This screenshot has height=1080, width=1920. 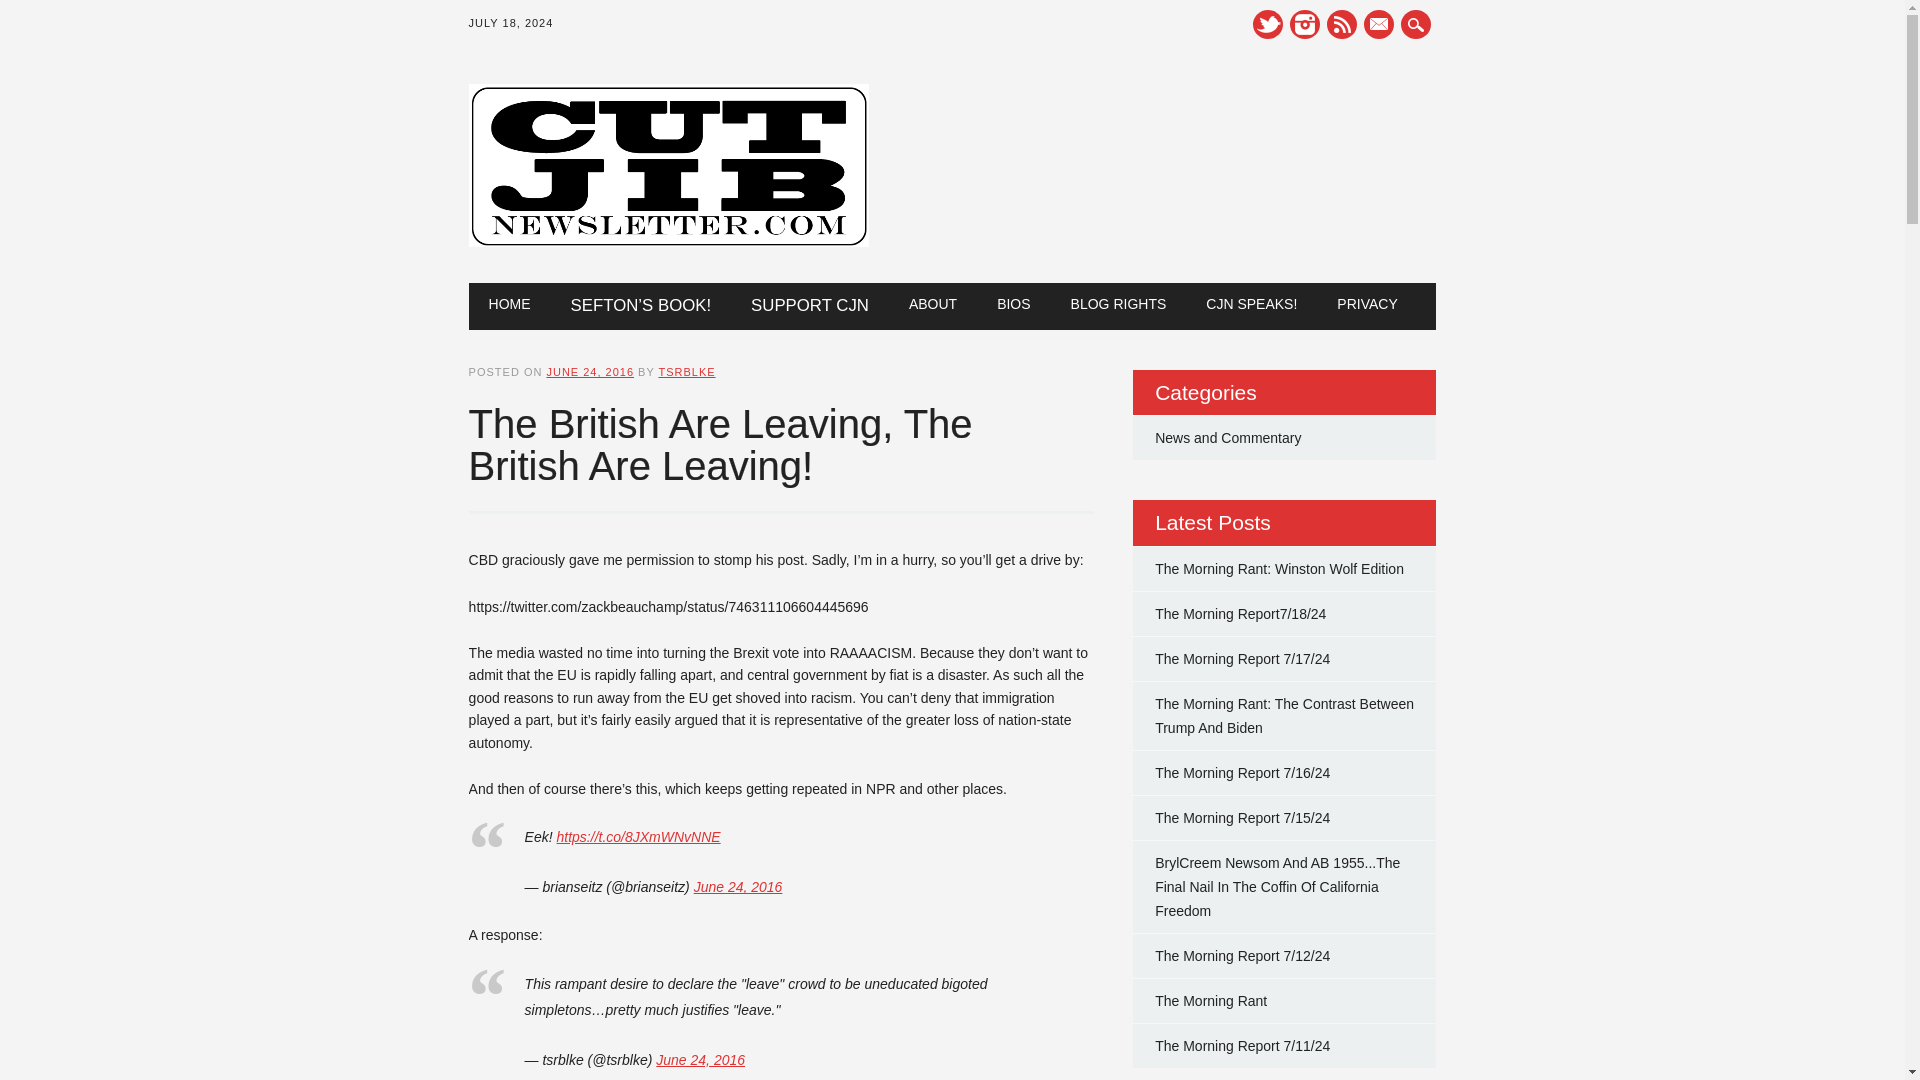 I want to click on cut.jib.newsletter, so click(x=668, y=242).